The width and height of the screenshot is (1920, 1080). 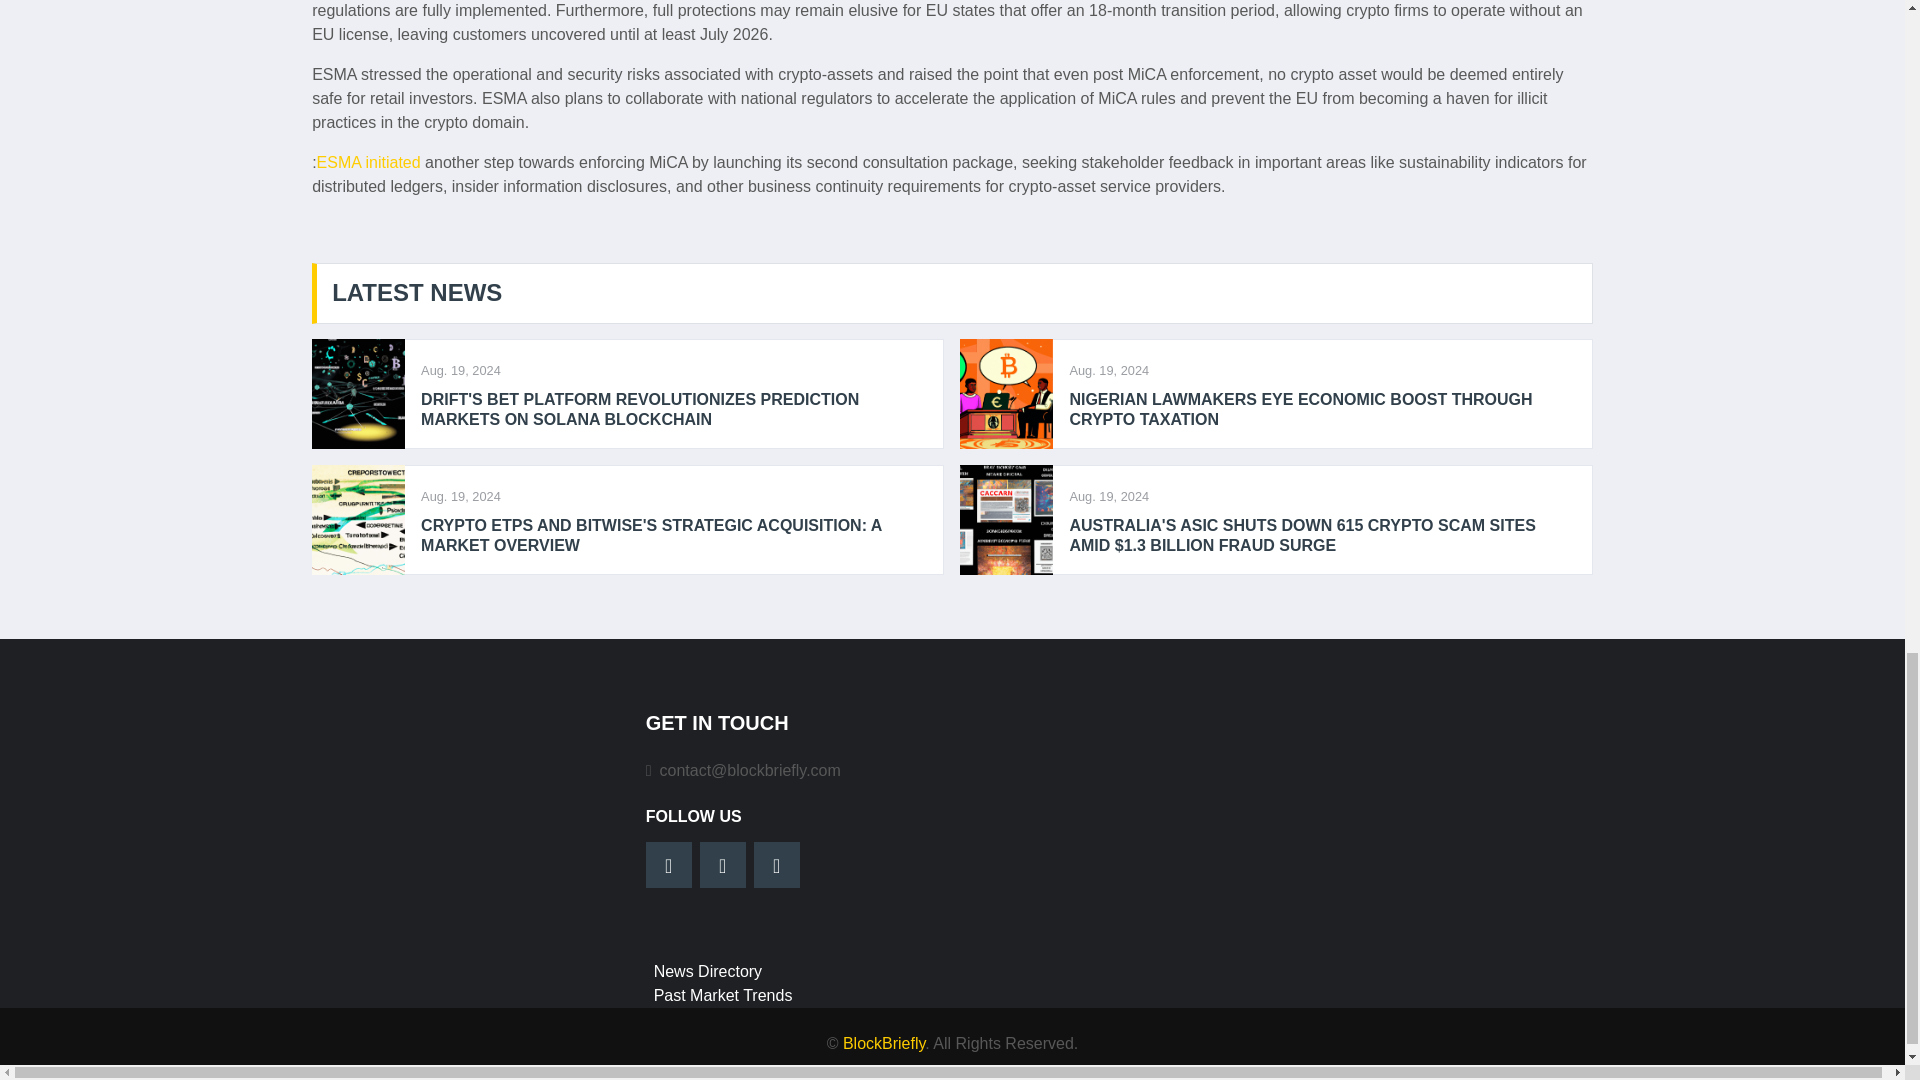 I want to click on Aug. 19, 2024, so click(x=460, y=369).